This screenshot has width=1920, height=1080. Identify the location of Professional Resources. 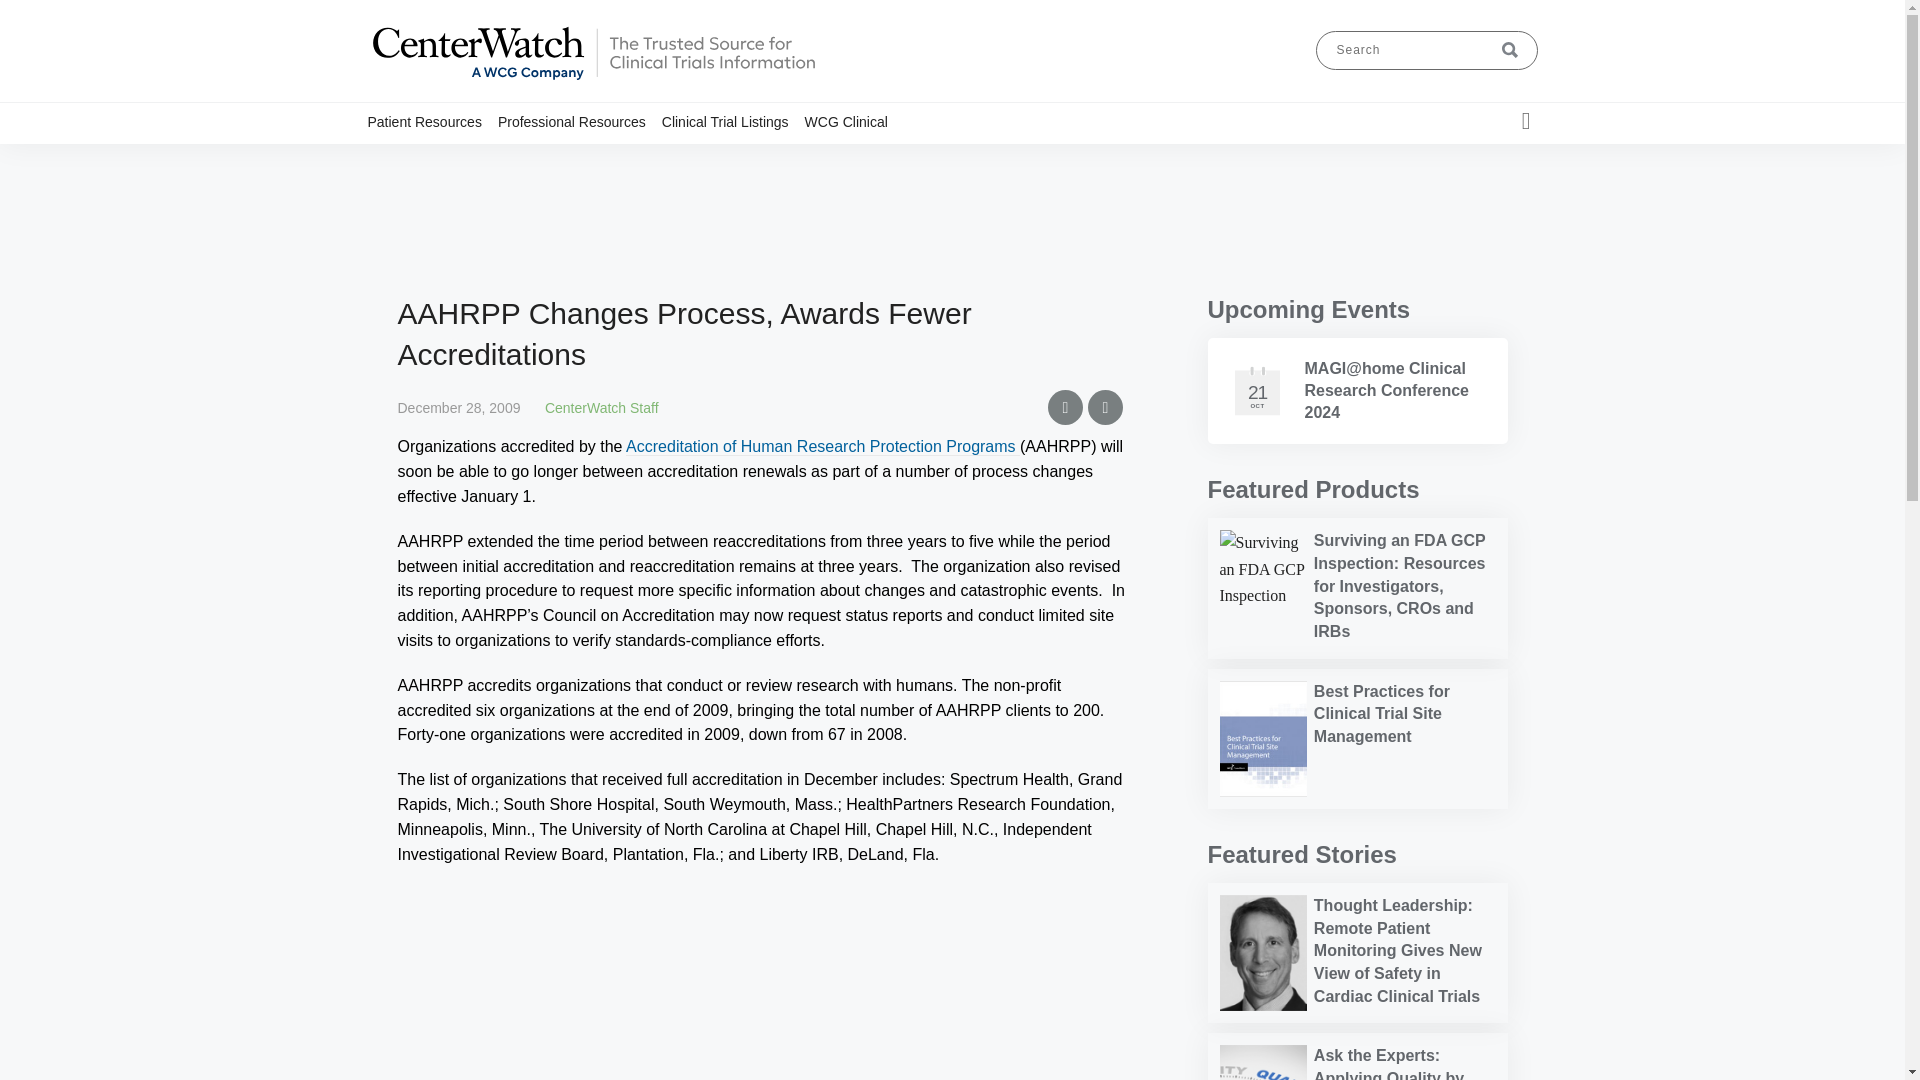
(580, 121).